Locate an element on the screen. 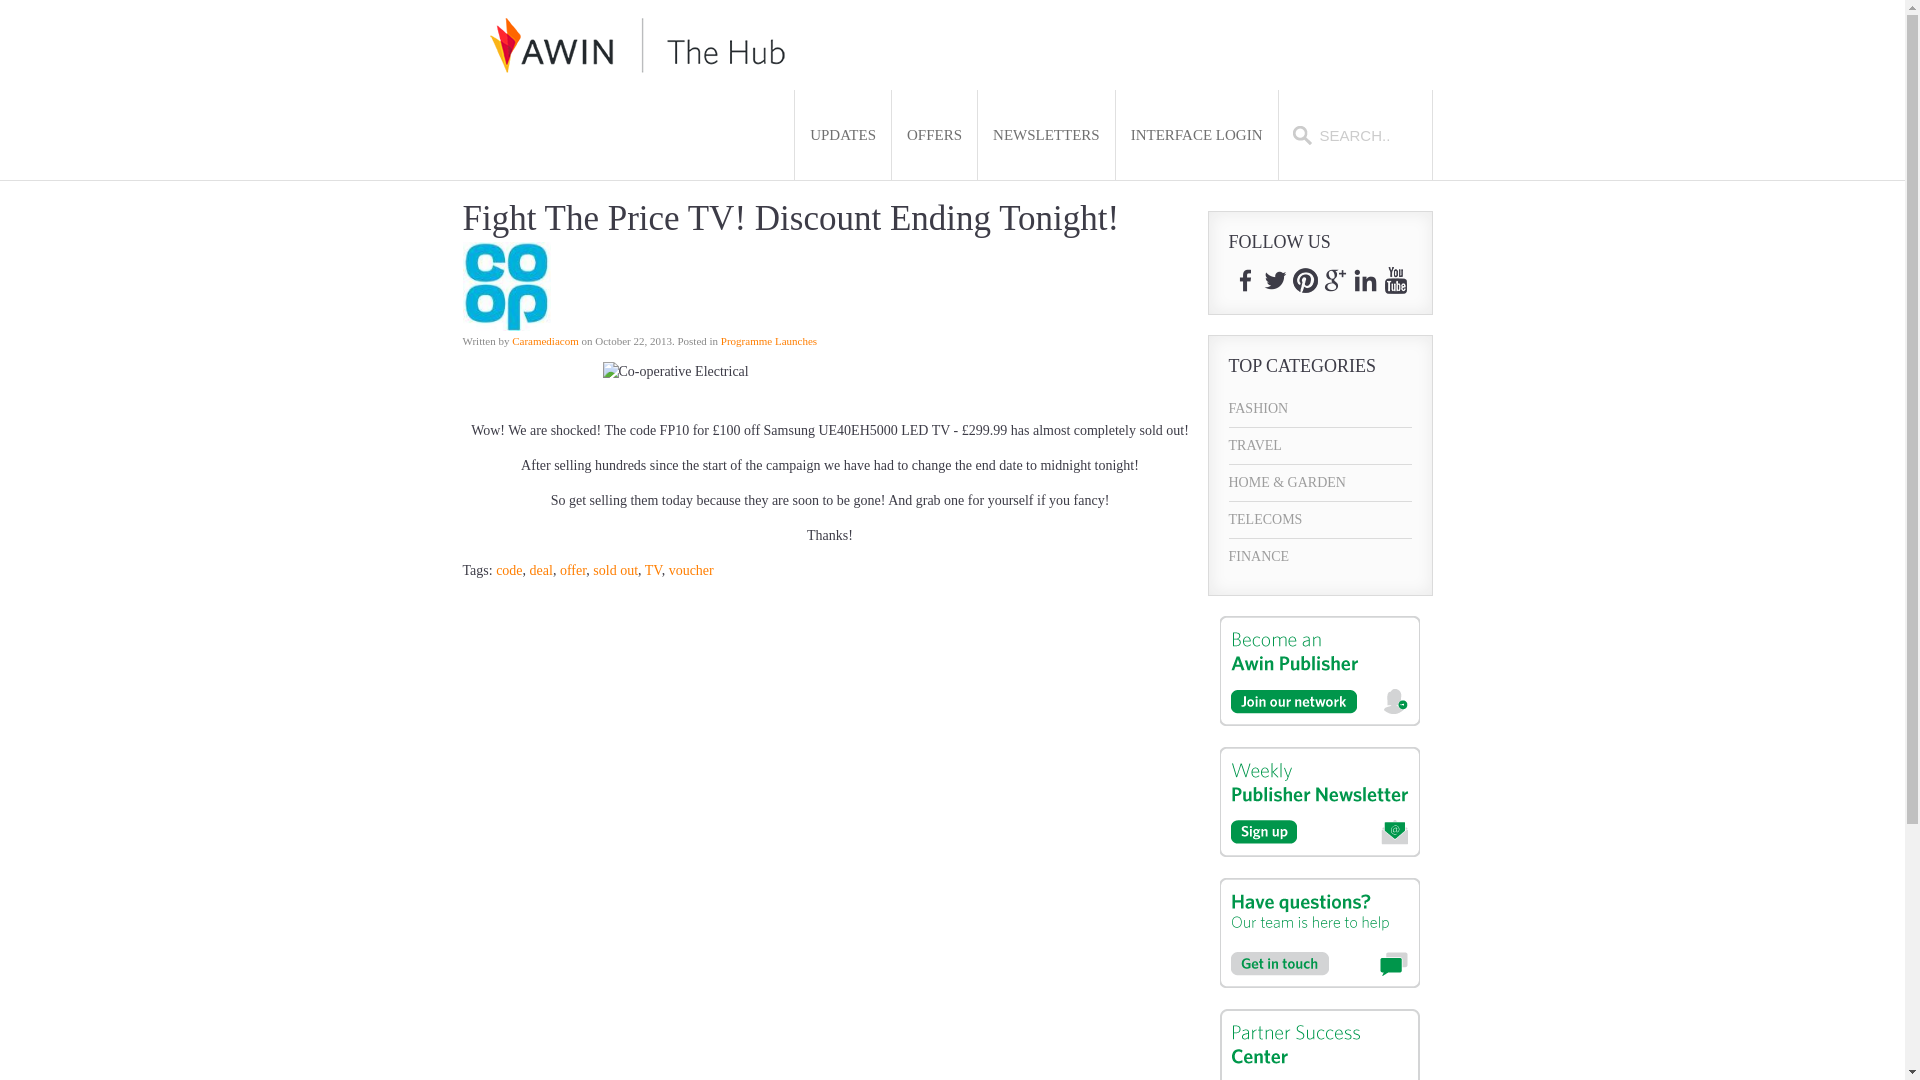 The width and height of the screenshot is (1920, 1080). Caramediacom is located at coordinates (546, 340).